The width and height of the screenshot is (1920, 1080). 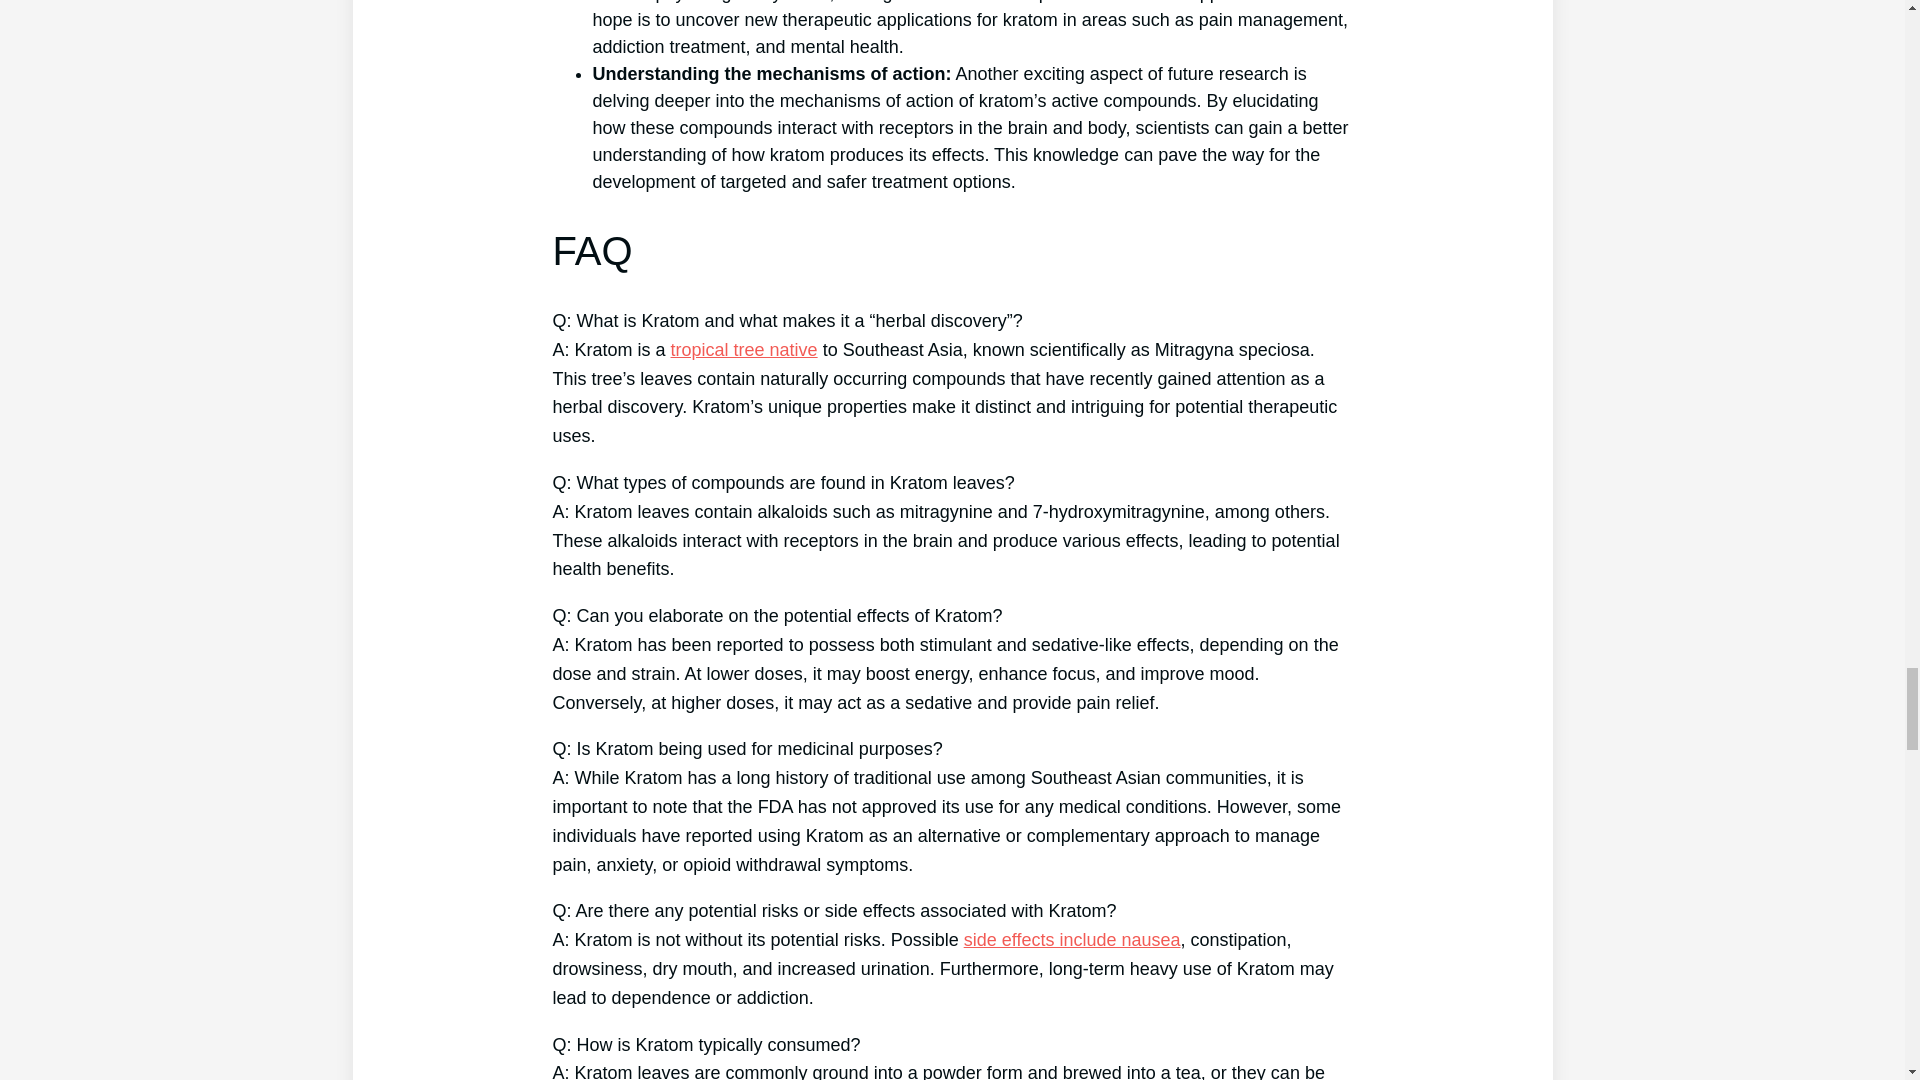 I want to click on tropical tree native, so click(x=744, y=350).